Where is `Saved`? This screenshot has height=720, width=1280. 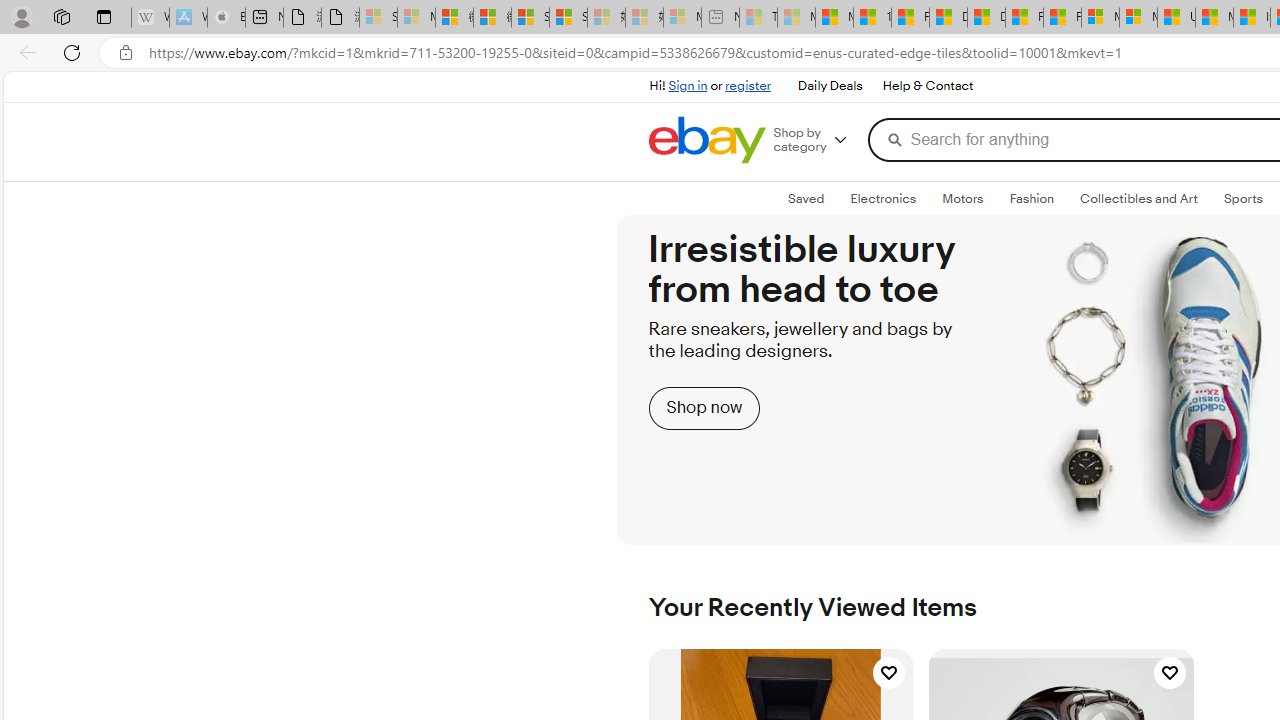 Saved is located at coordinates (806, 198).